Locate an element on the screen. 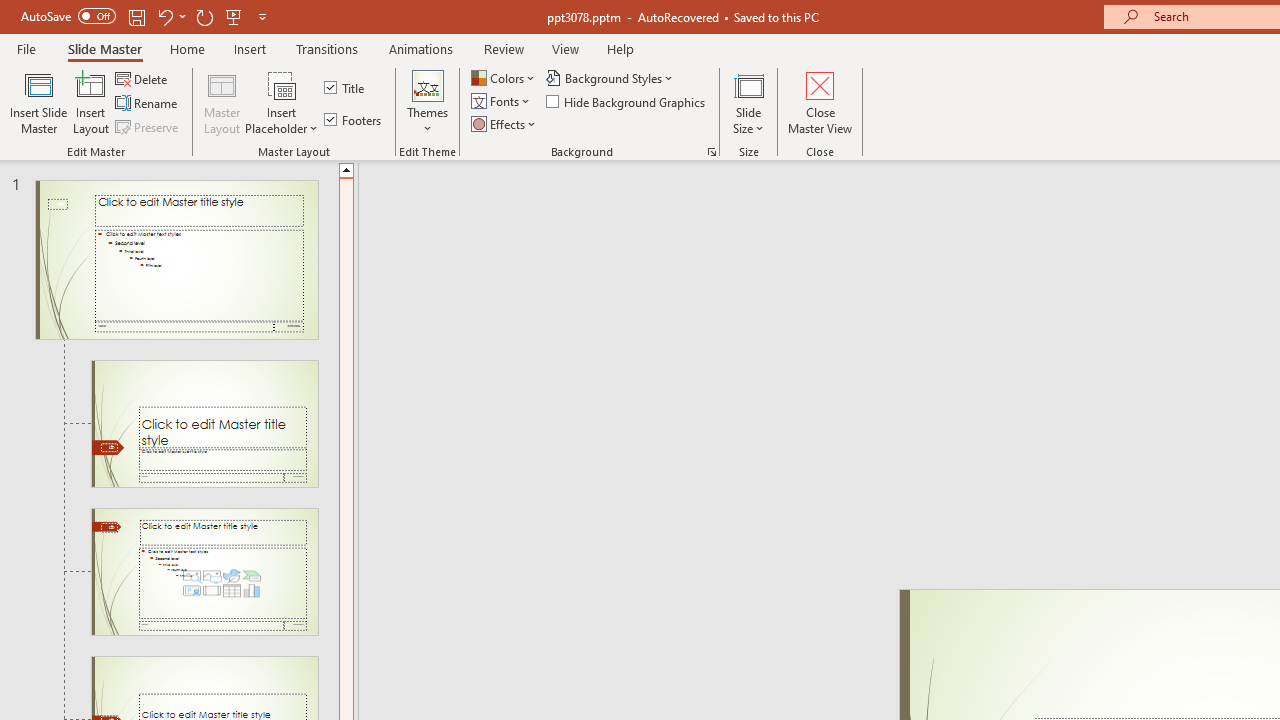  Preserve is located at coordinates (148, 126).